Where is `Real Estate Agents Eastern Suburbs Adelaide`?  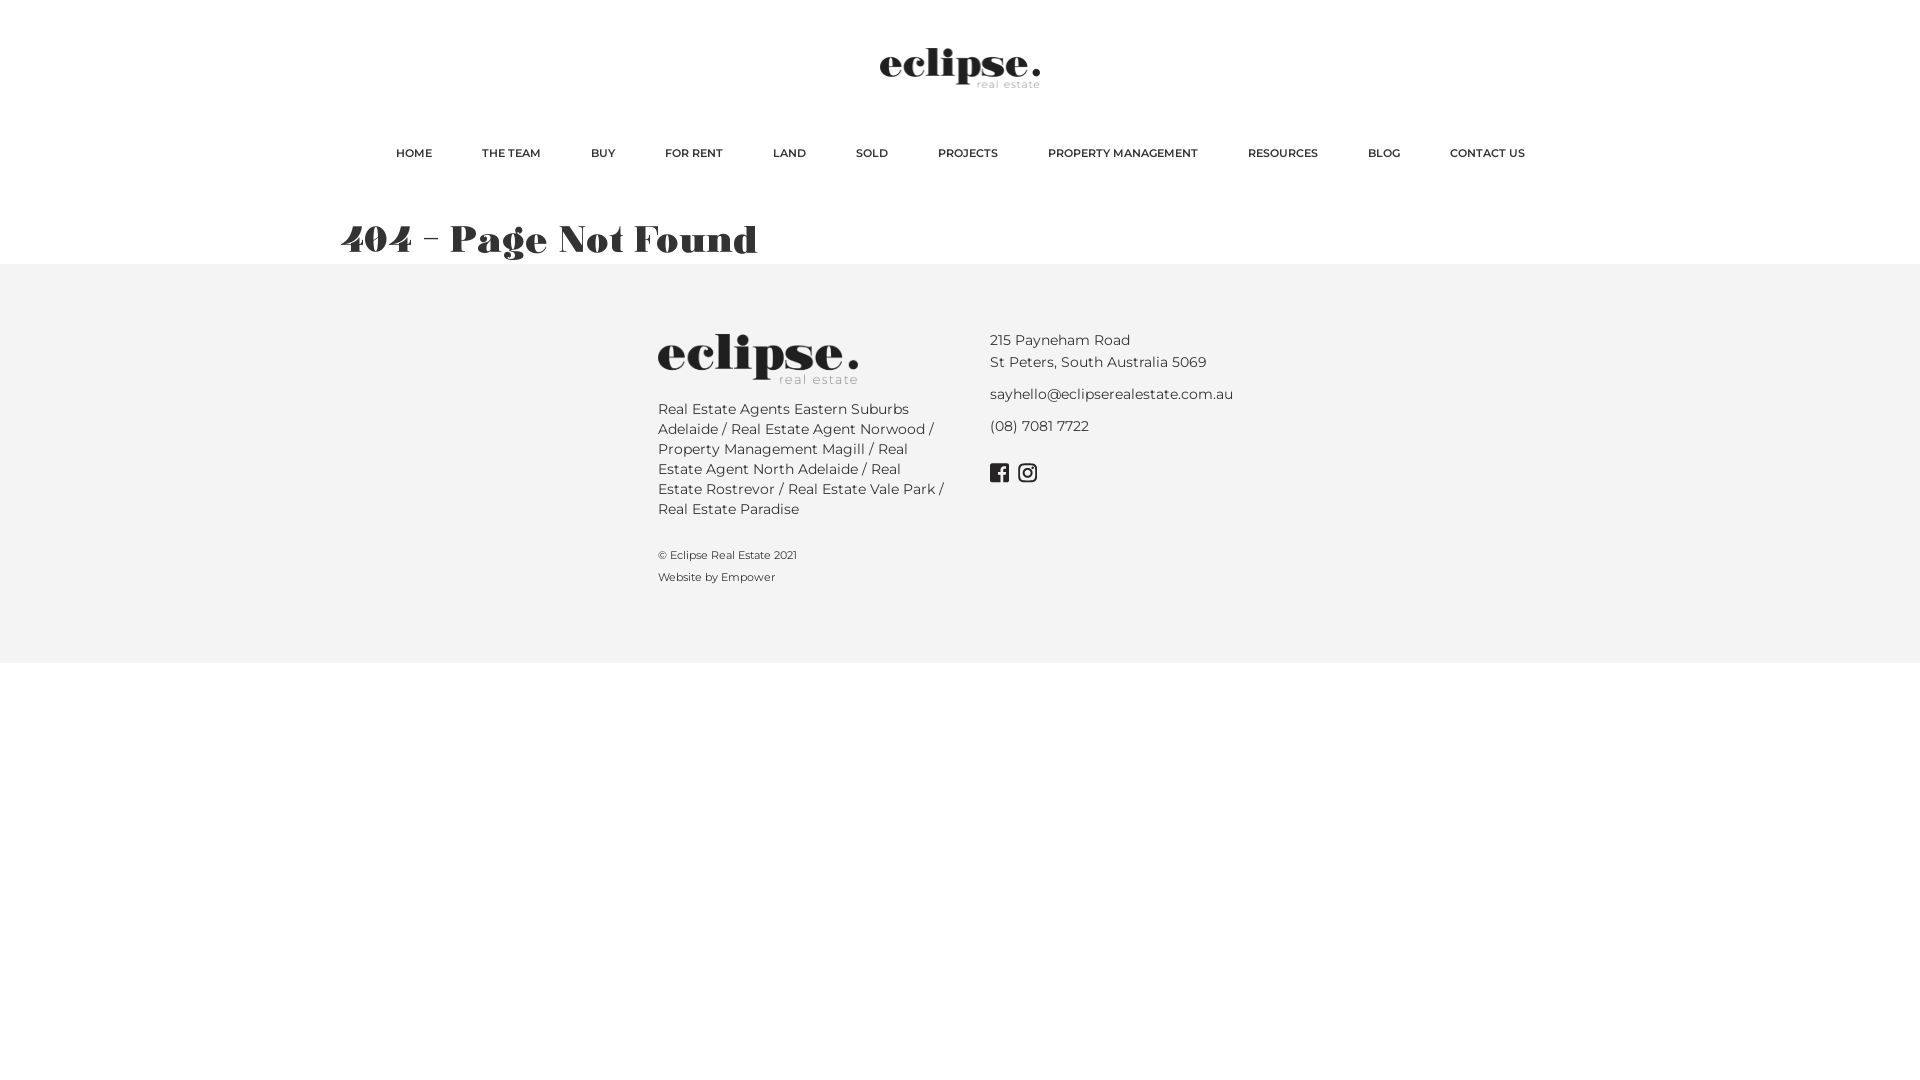 Real Estate Agents Eastern Suburbs Adelaide is located at coordinates (784, 419).